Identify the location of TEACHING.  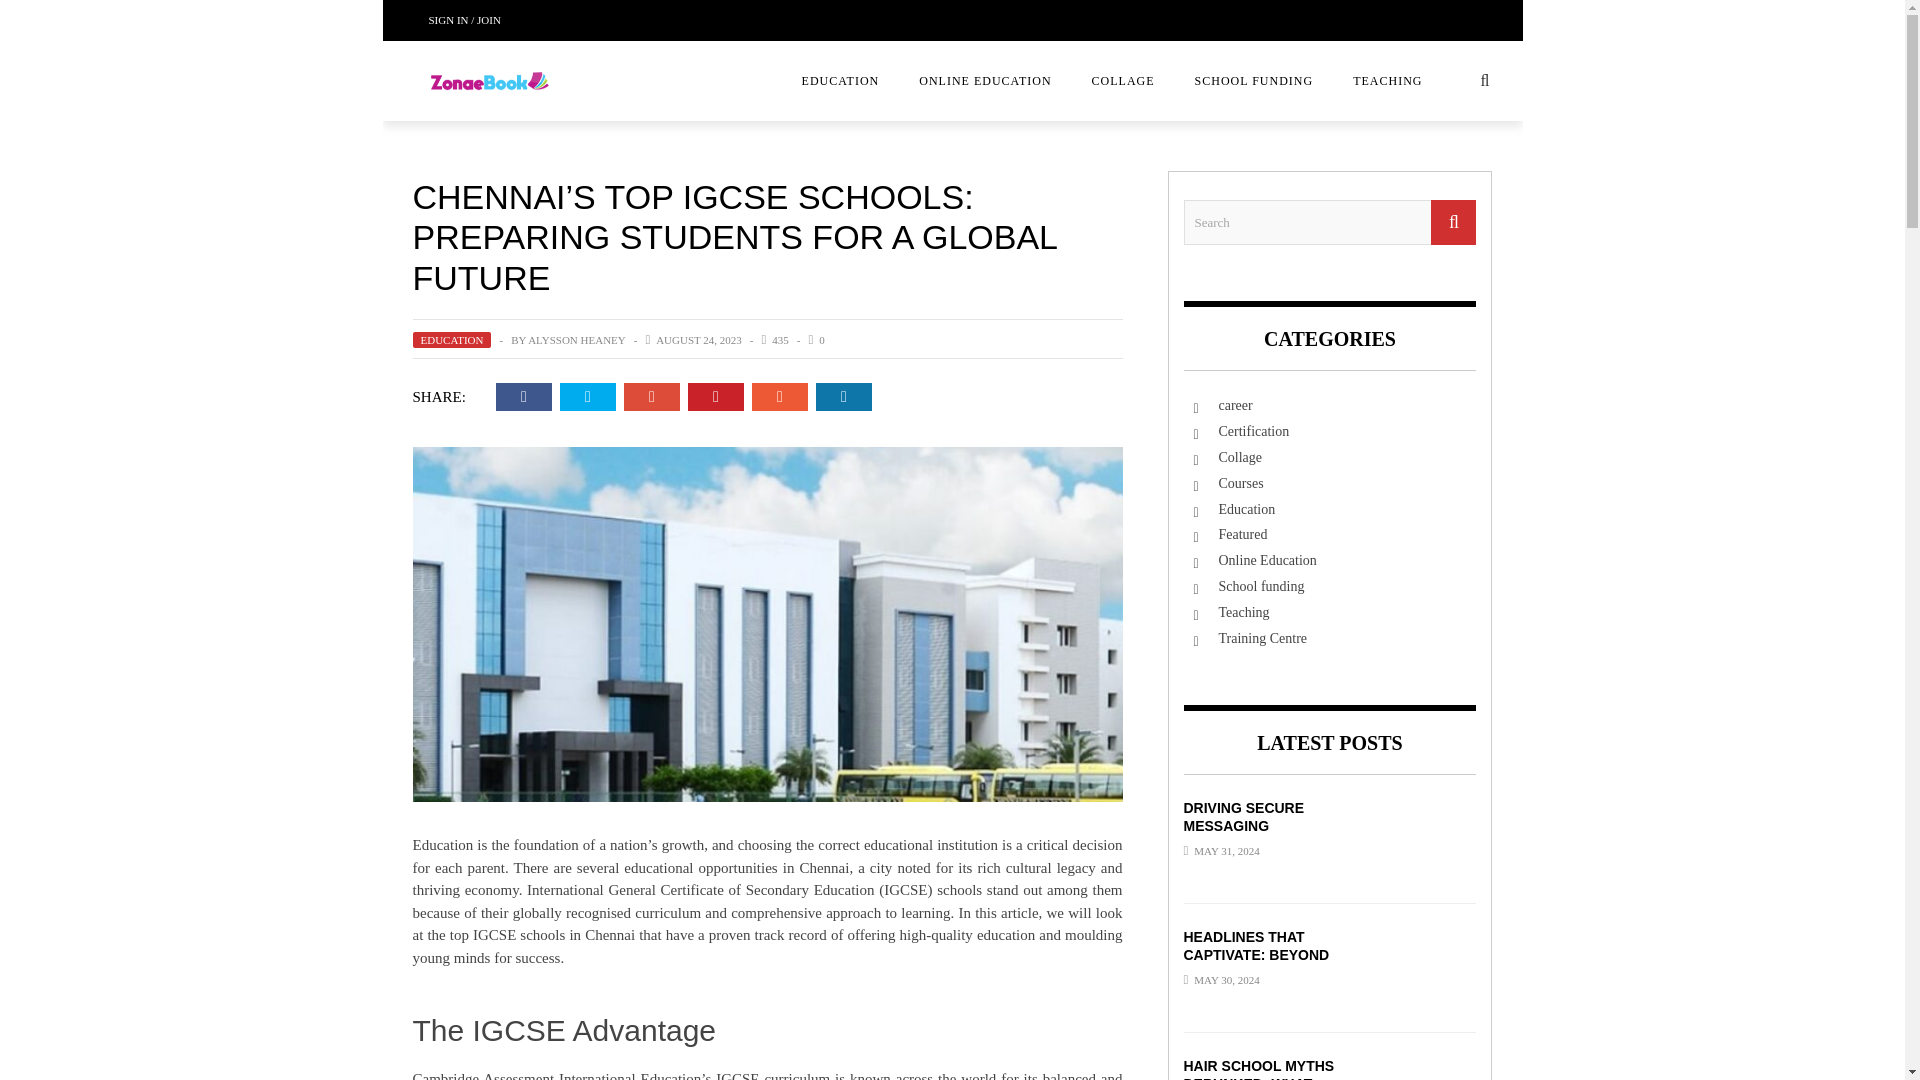
(1386, 80).